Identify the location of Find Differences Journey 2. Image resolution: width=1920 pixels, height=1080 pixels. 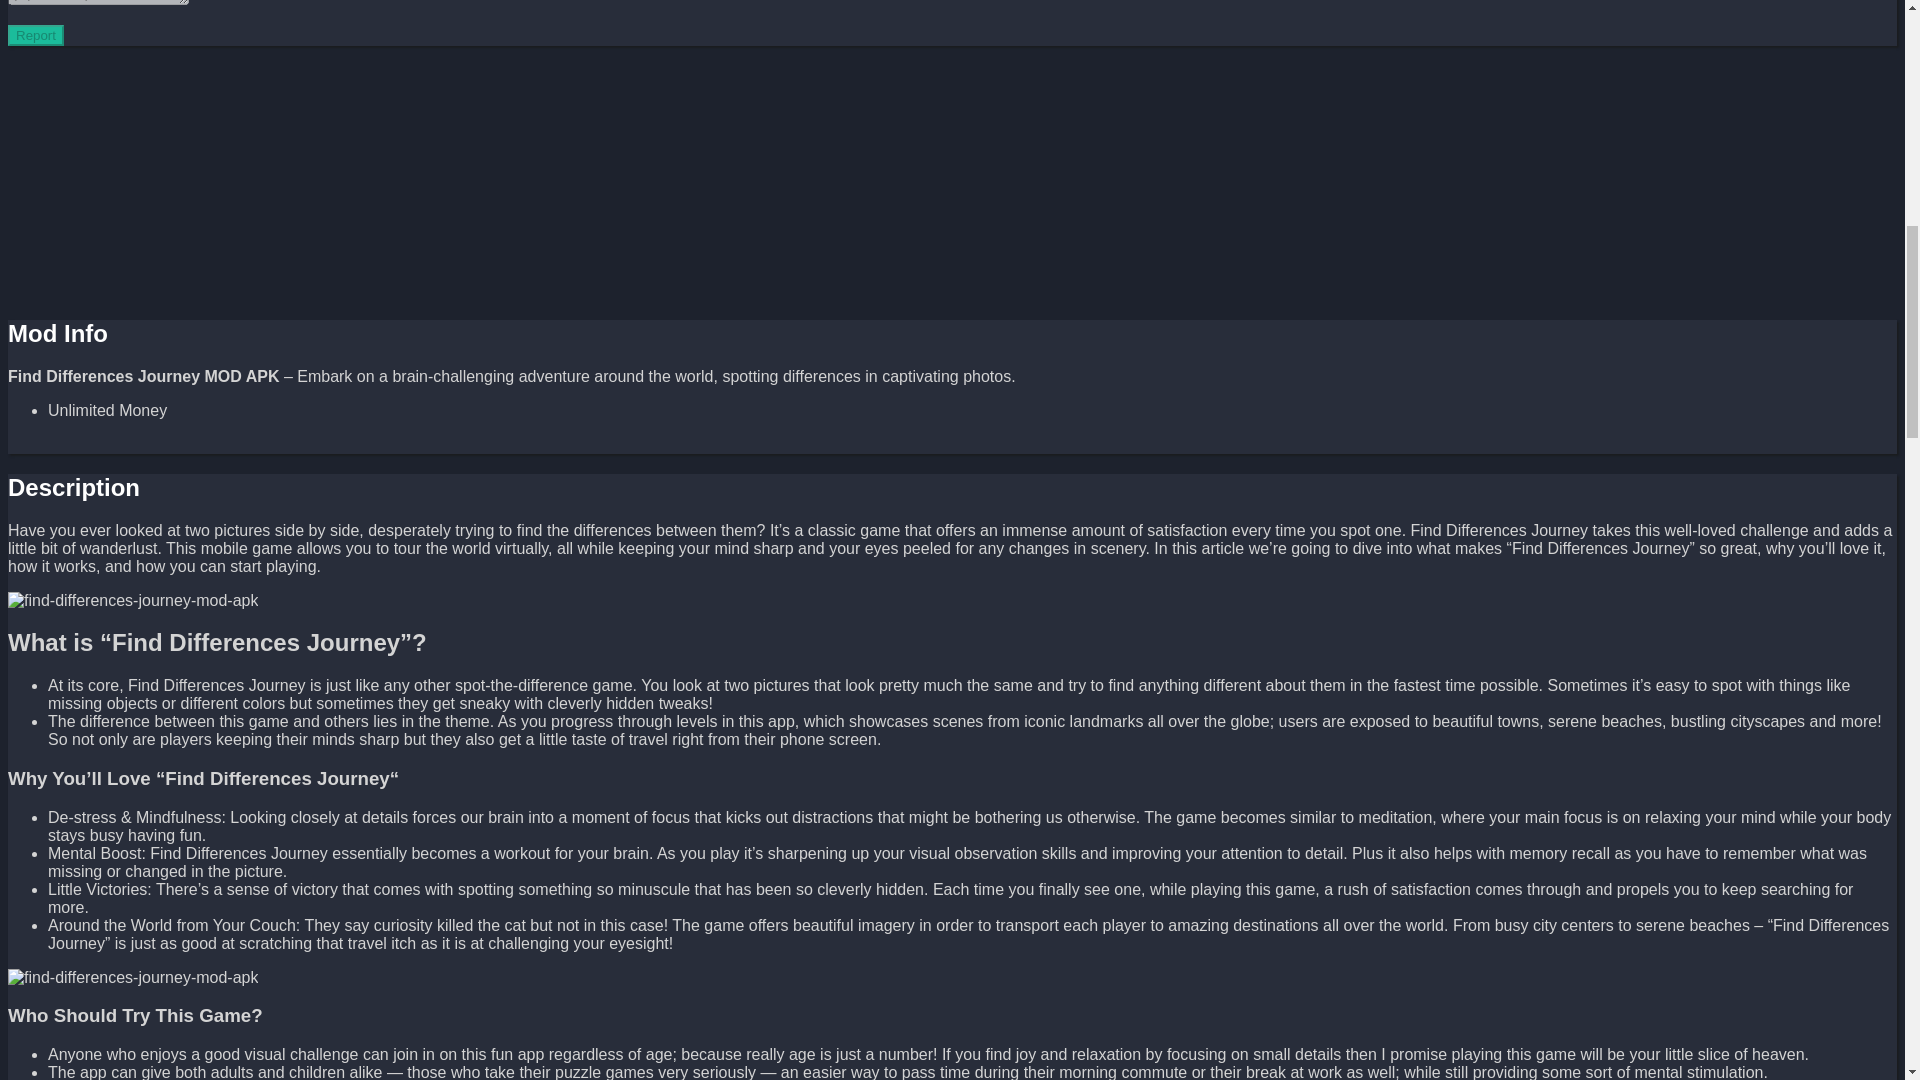
(132, 600).